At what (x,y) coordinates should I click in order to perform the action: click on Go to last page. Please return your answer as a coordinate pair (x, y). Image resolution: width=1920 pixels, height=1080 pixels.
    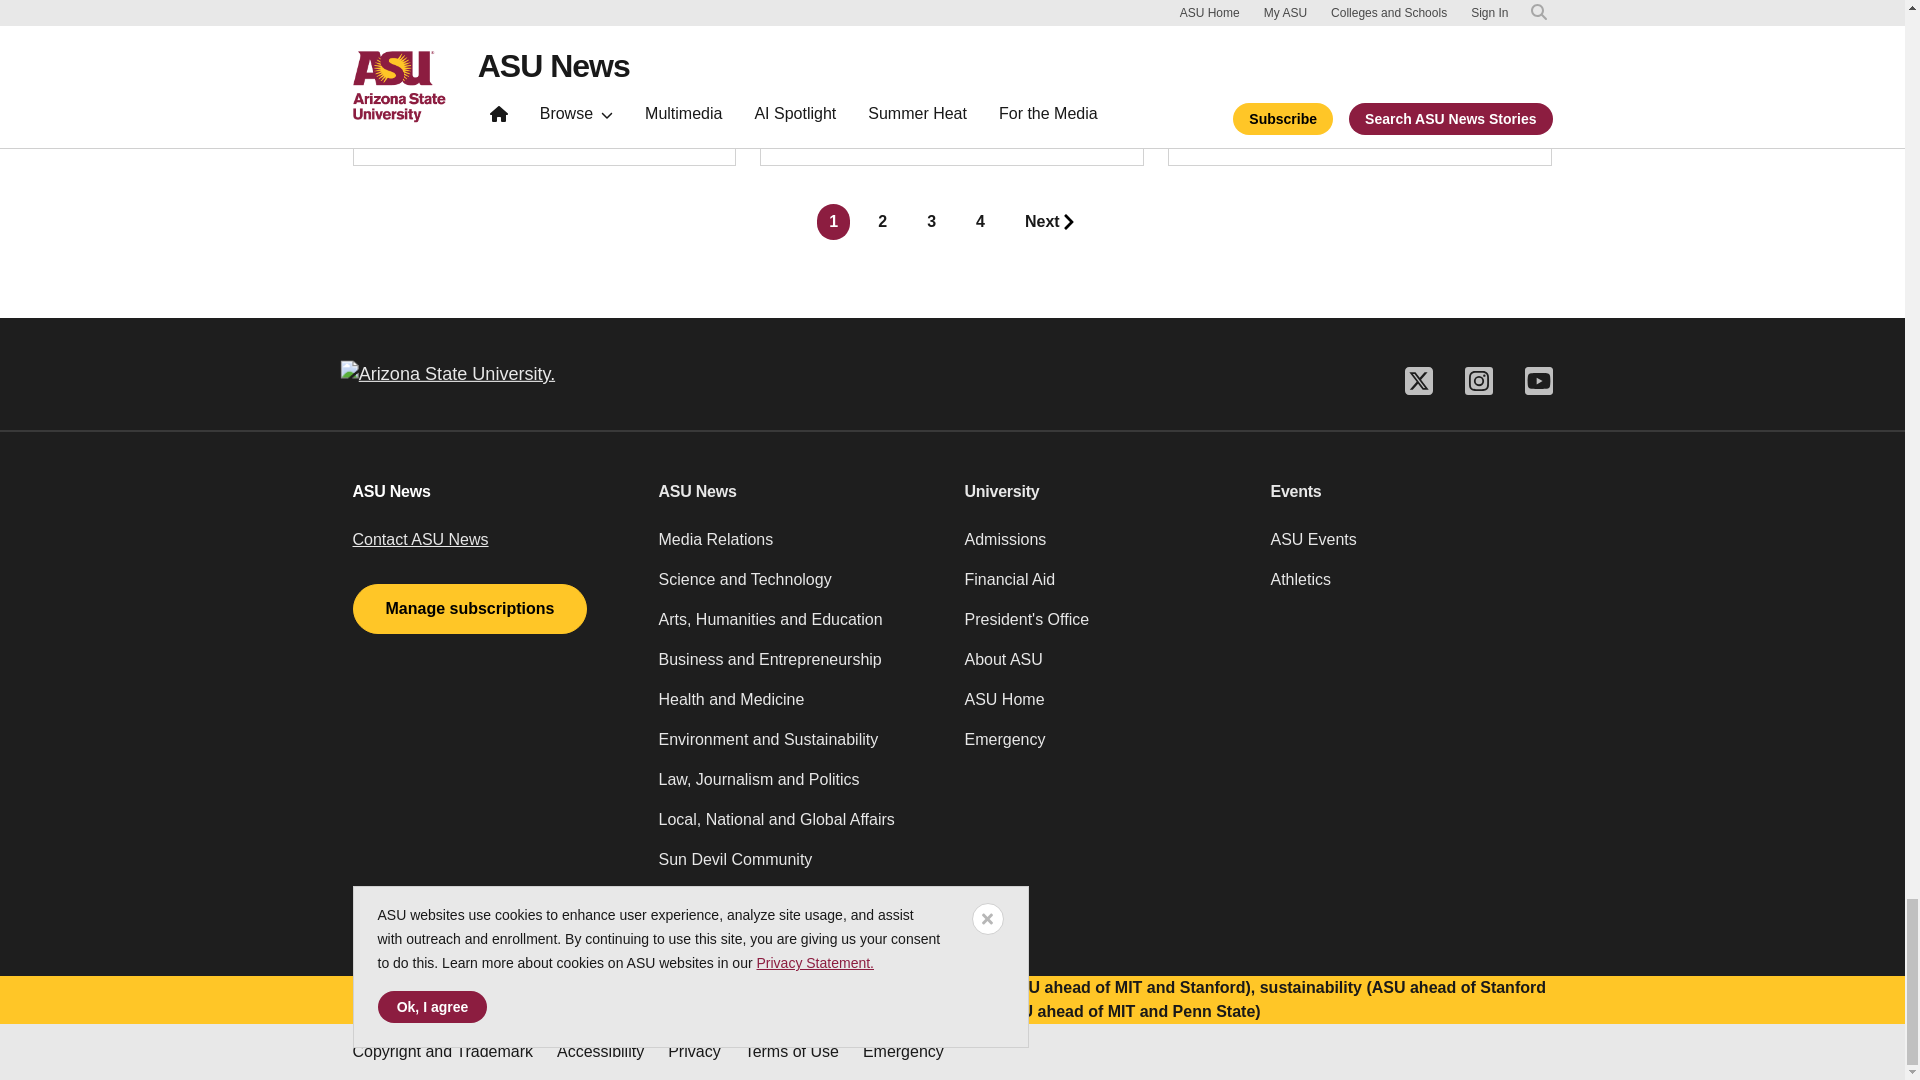
    Looking at the image, I should click on (1050, 222).